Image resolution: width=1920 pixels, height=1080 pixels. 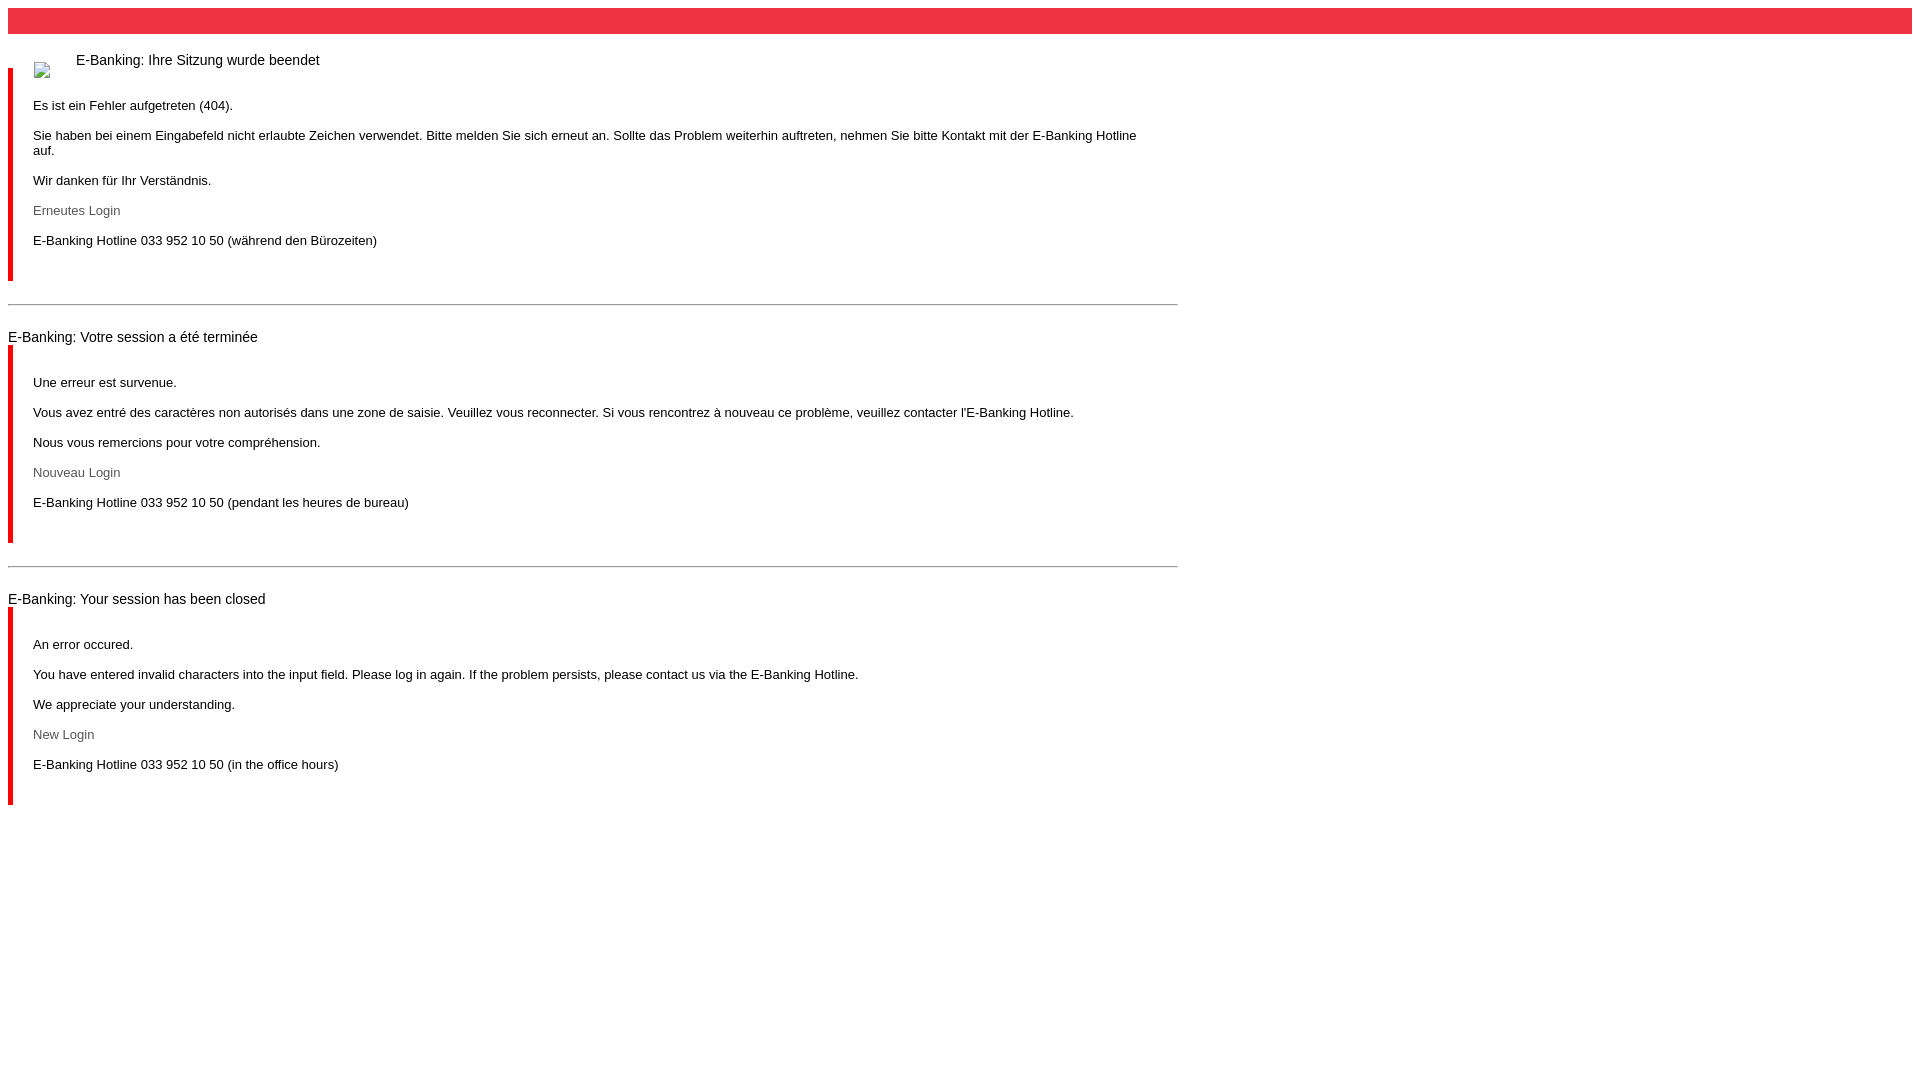 I want to click on Erneutes Login, so click(x=76, y=210).